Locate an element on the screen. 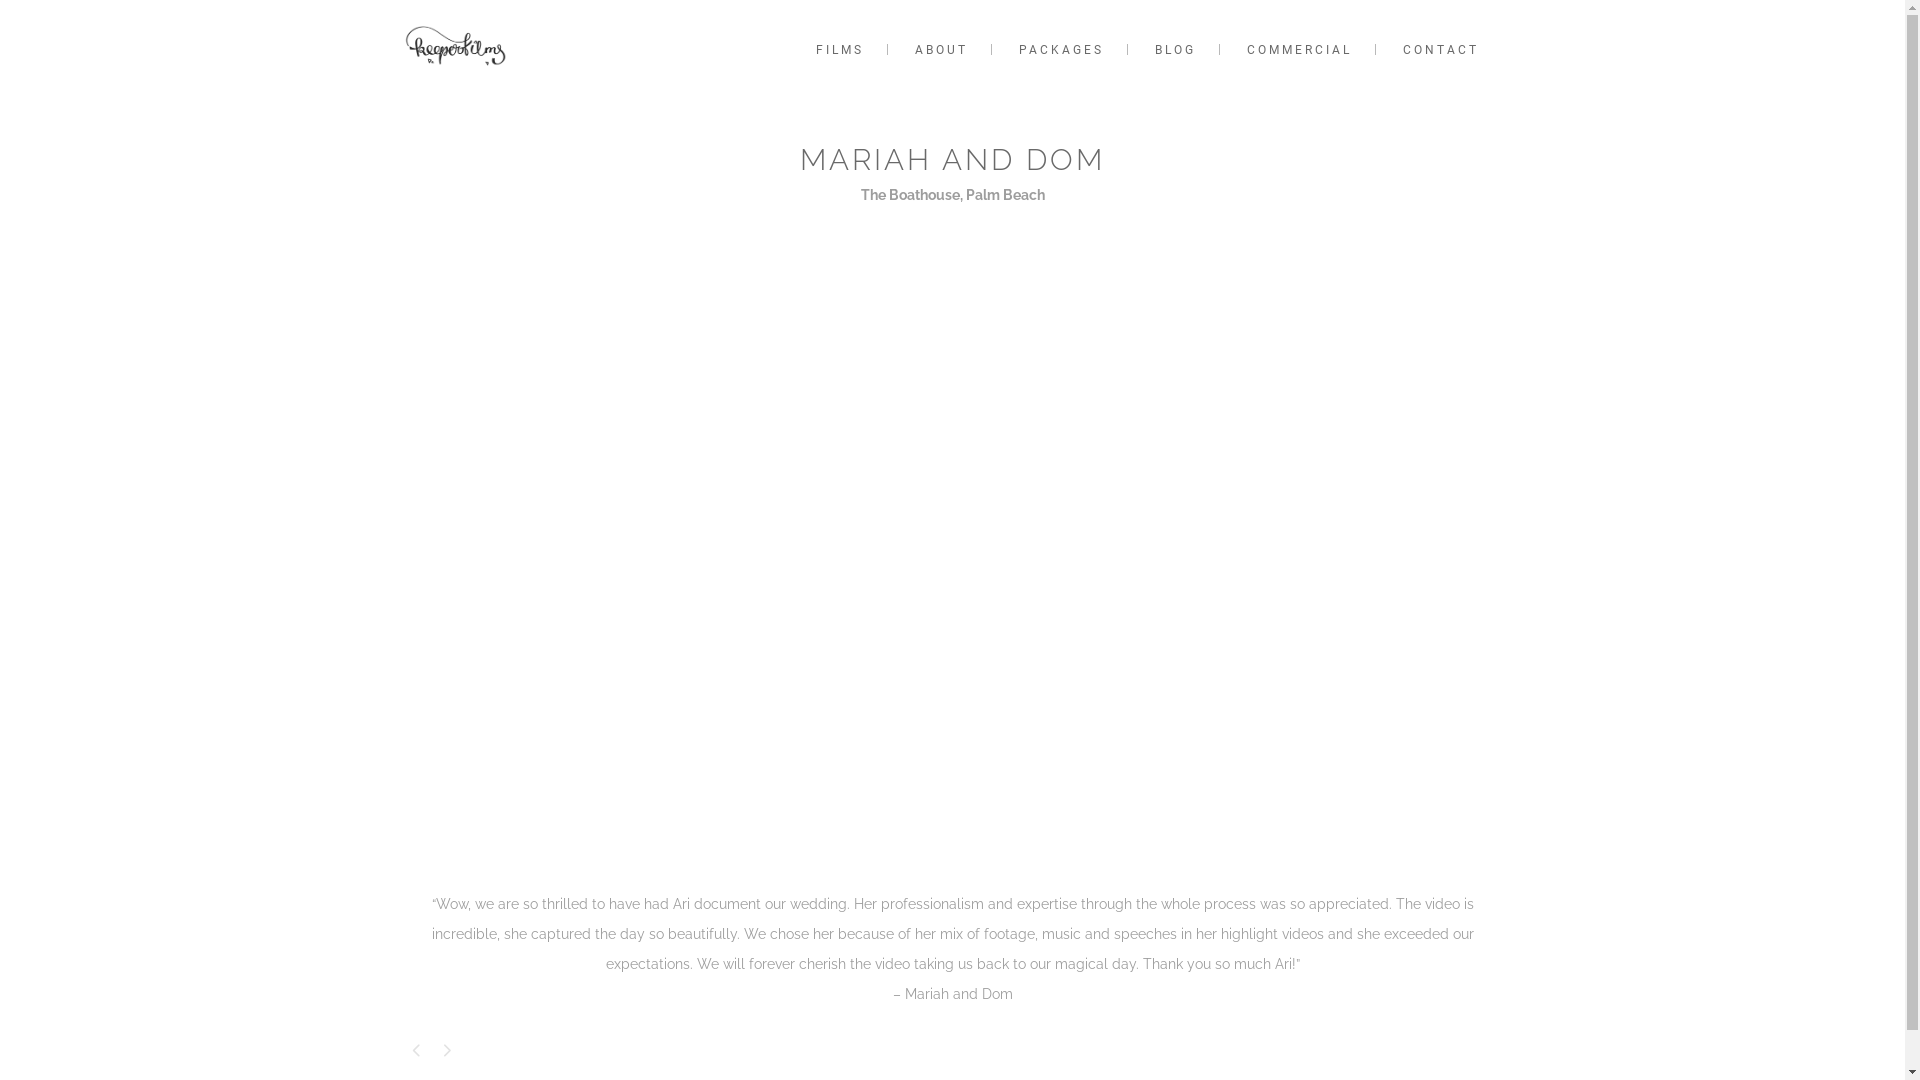 Image resolution: width=1920 pixels, height=1080 pixels. PACKAGES is located at coordinates (1060, 50).